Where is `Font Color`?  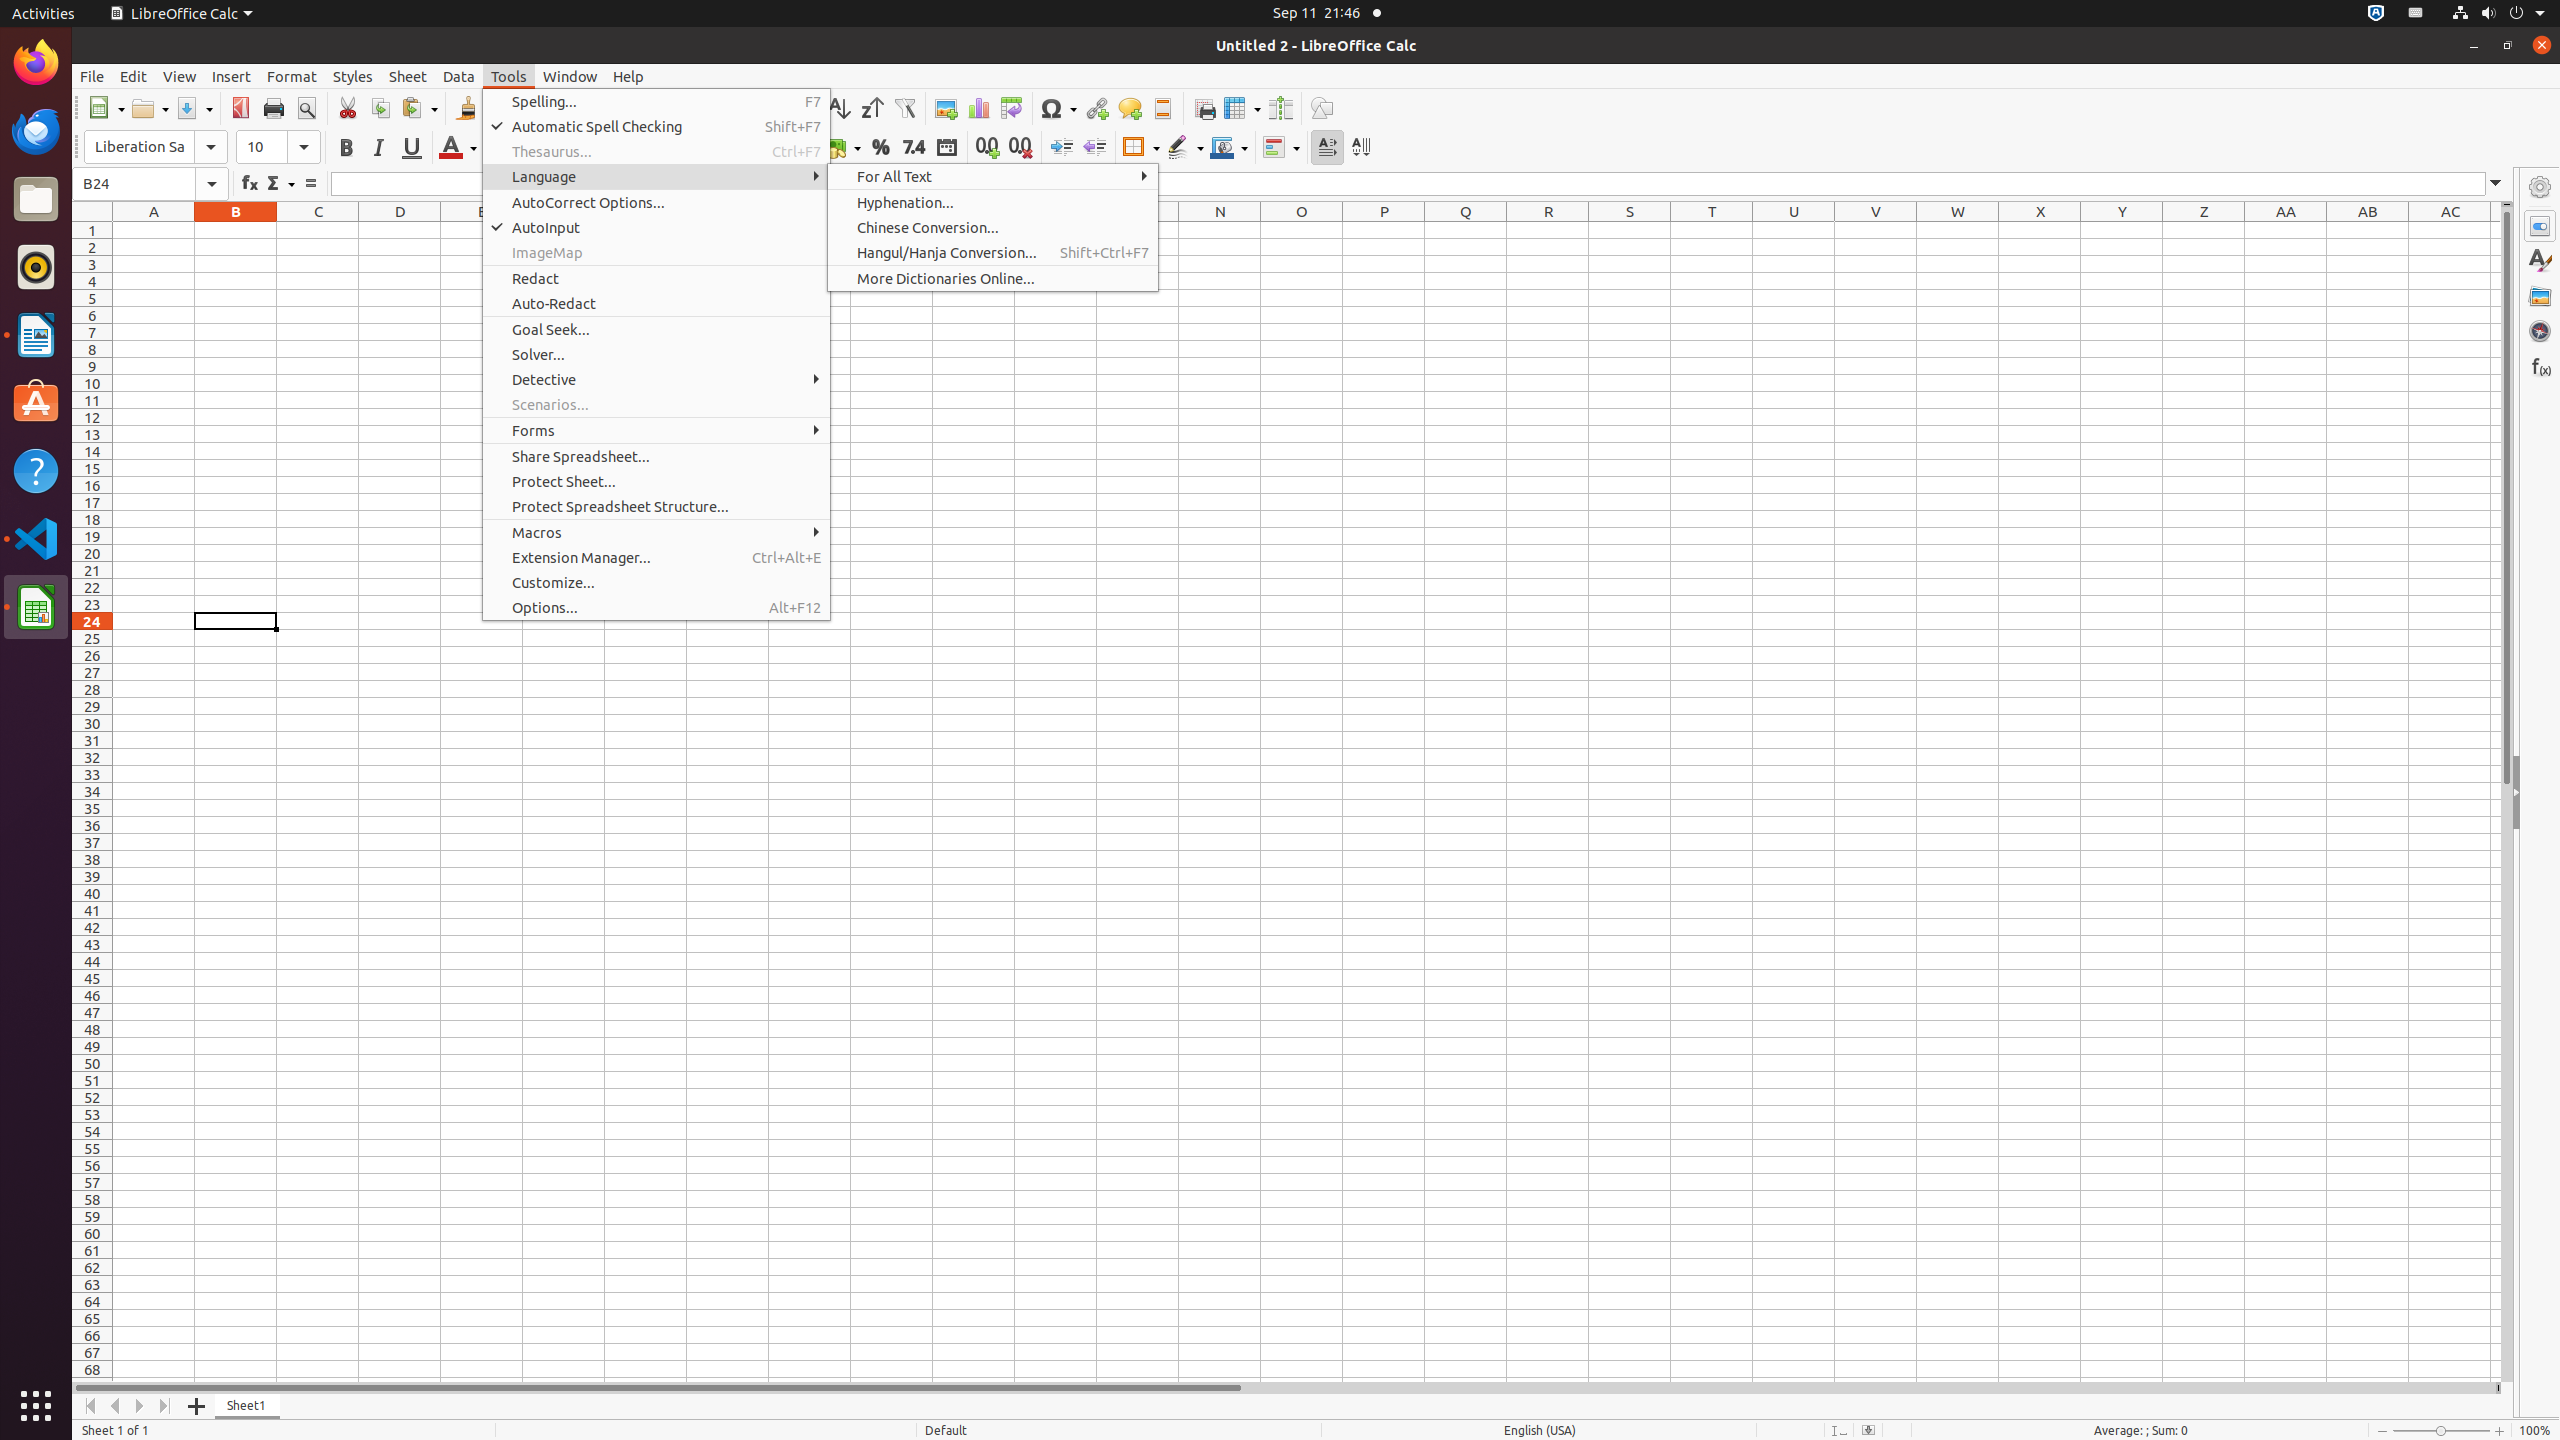 Font Color is located at coordinates (458, 148).